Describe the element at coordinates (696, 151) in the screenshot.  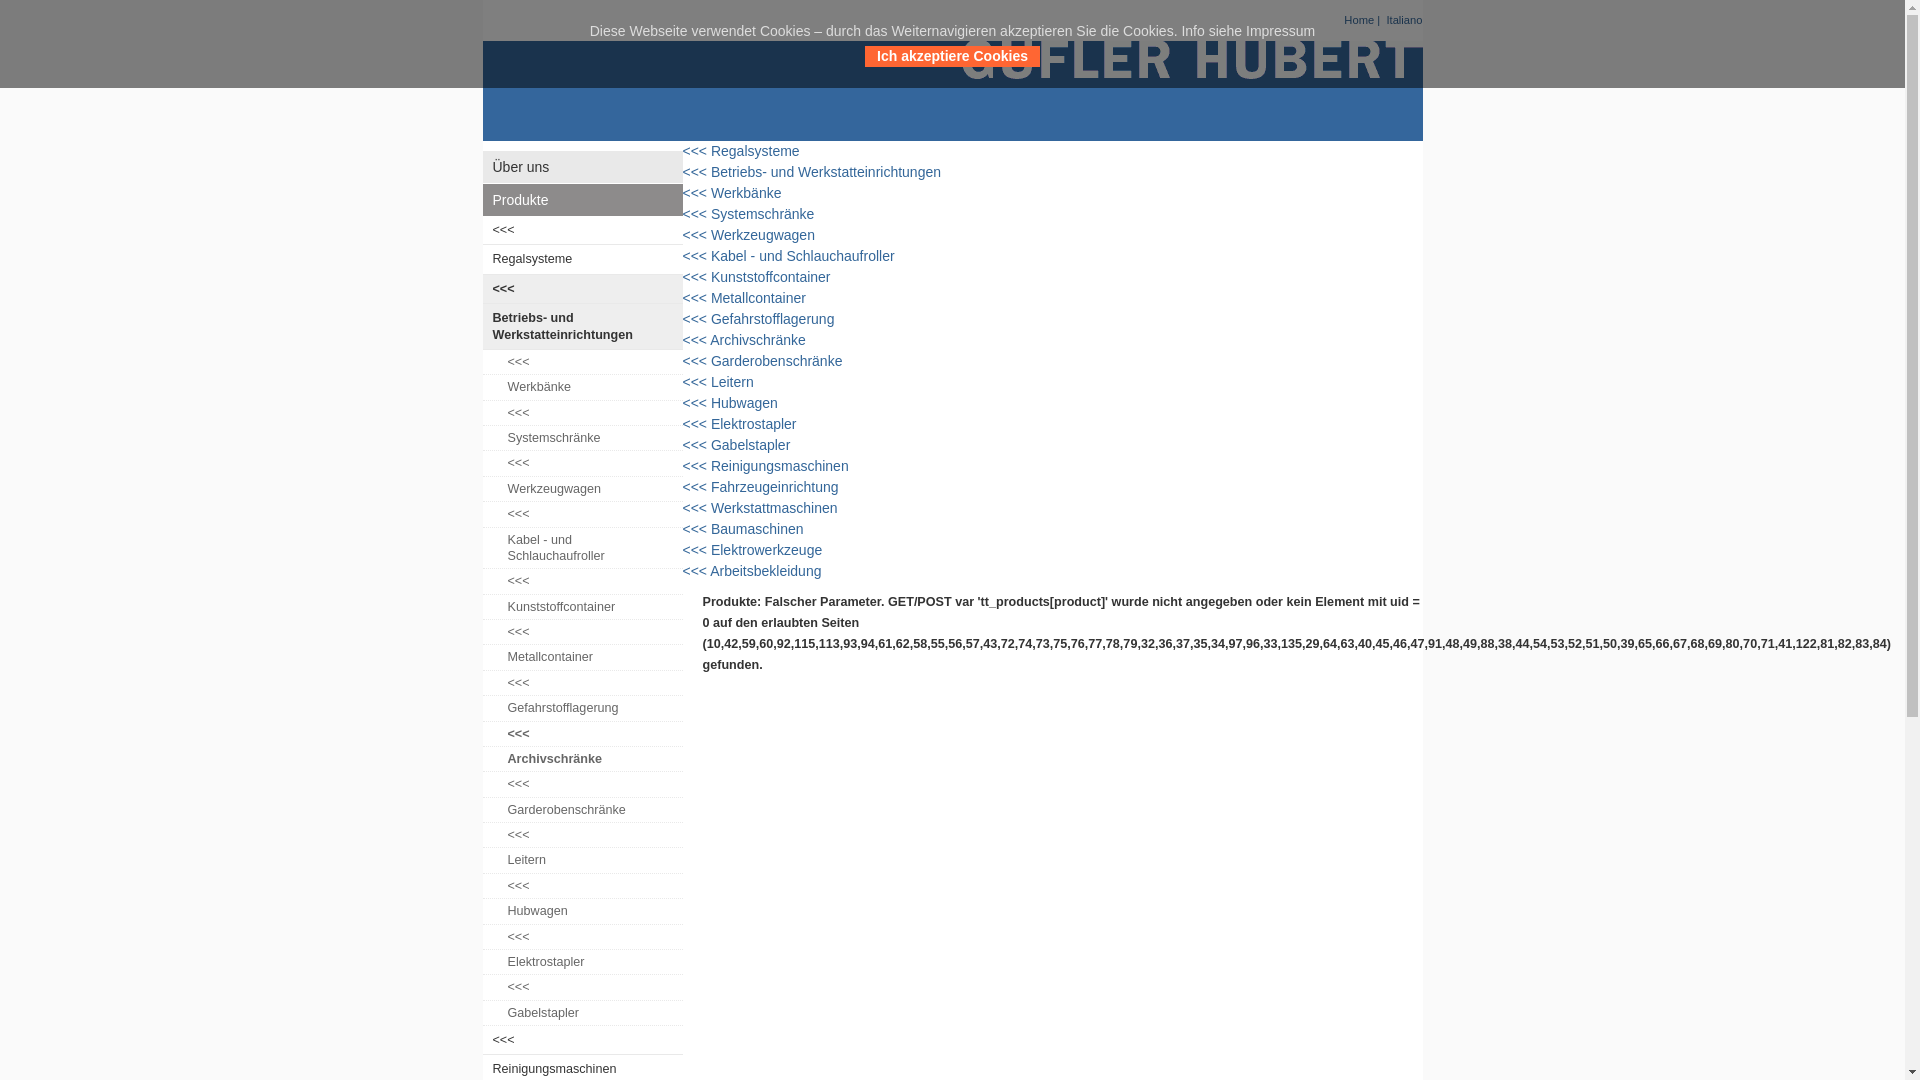
I see `<<<` at that location.